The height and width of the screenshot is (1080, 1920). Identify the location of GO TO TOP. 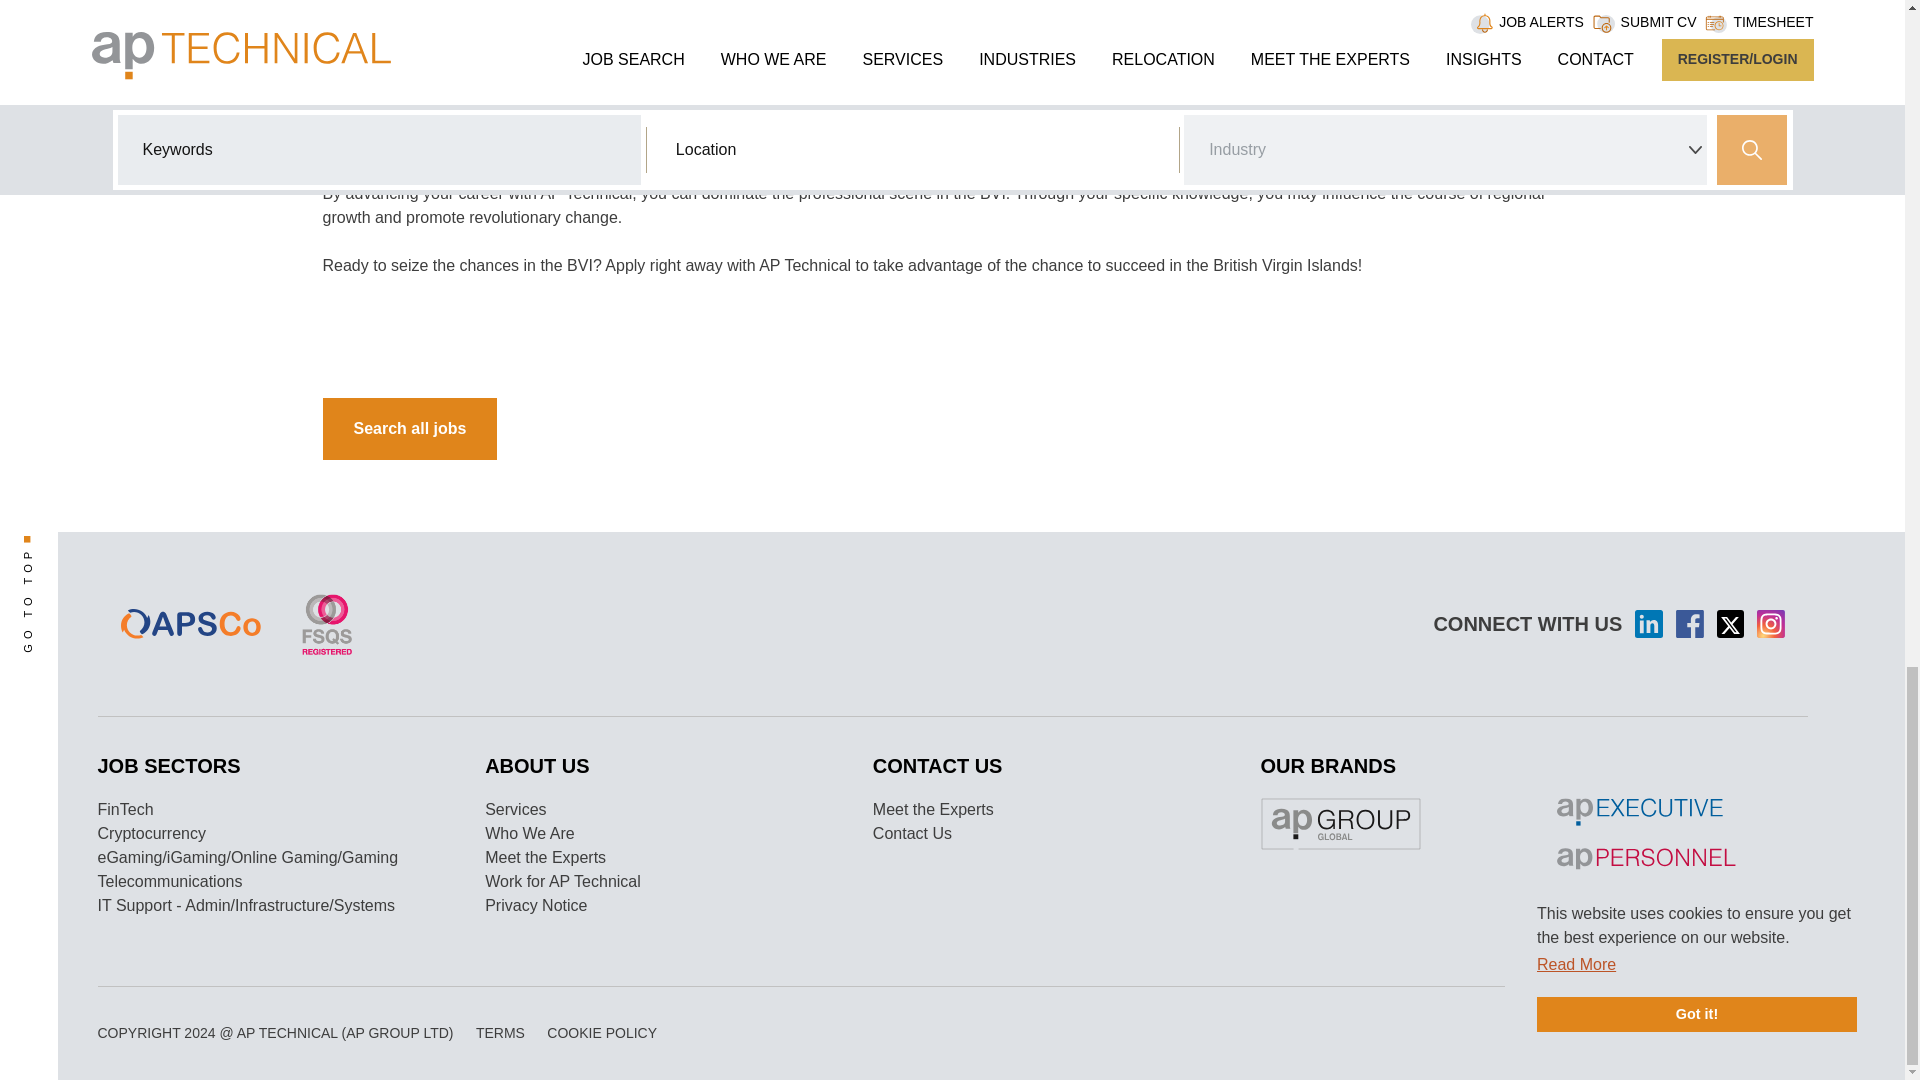
(72, 548).